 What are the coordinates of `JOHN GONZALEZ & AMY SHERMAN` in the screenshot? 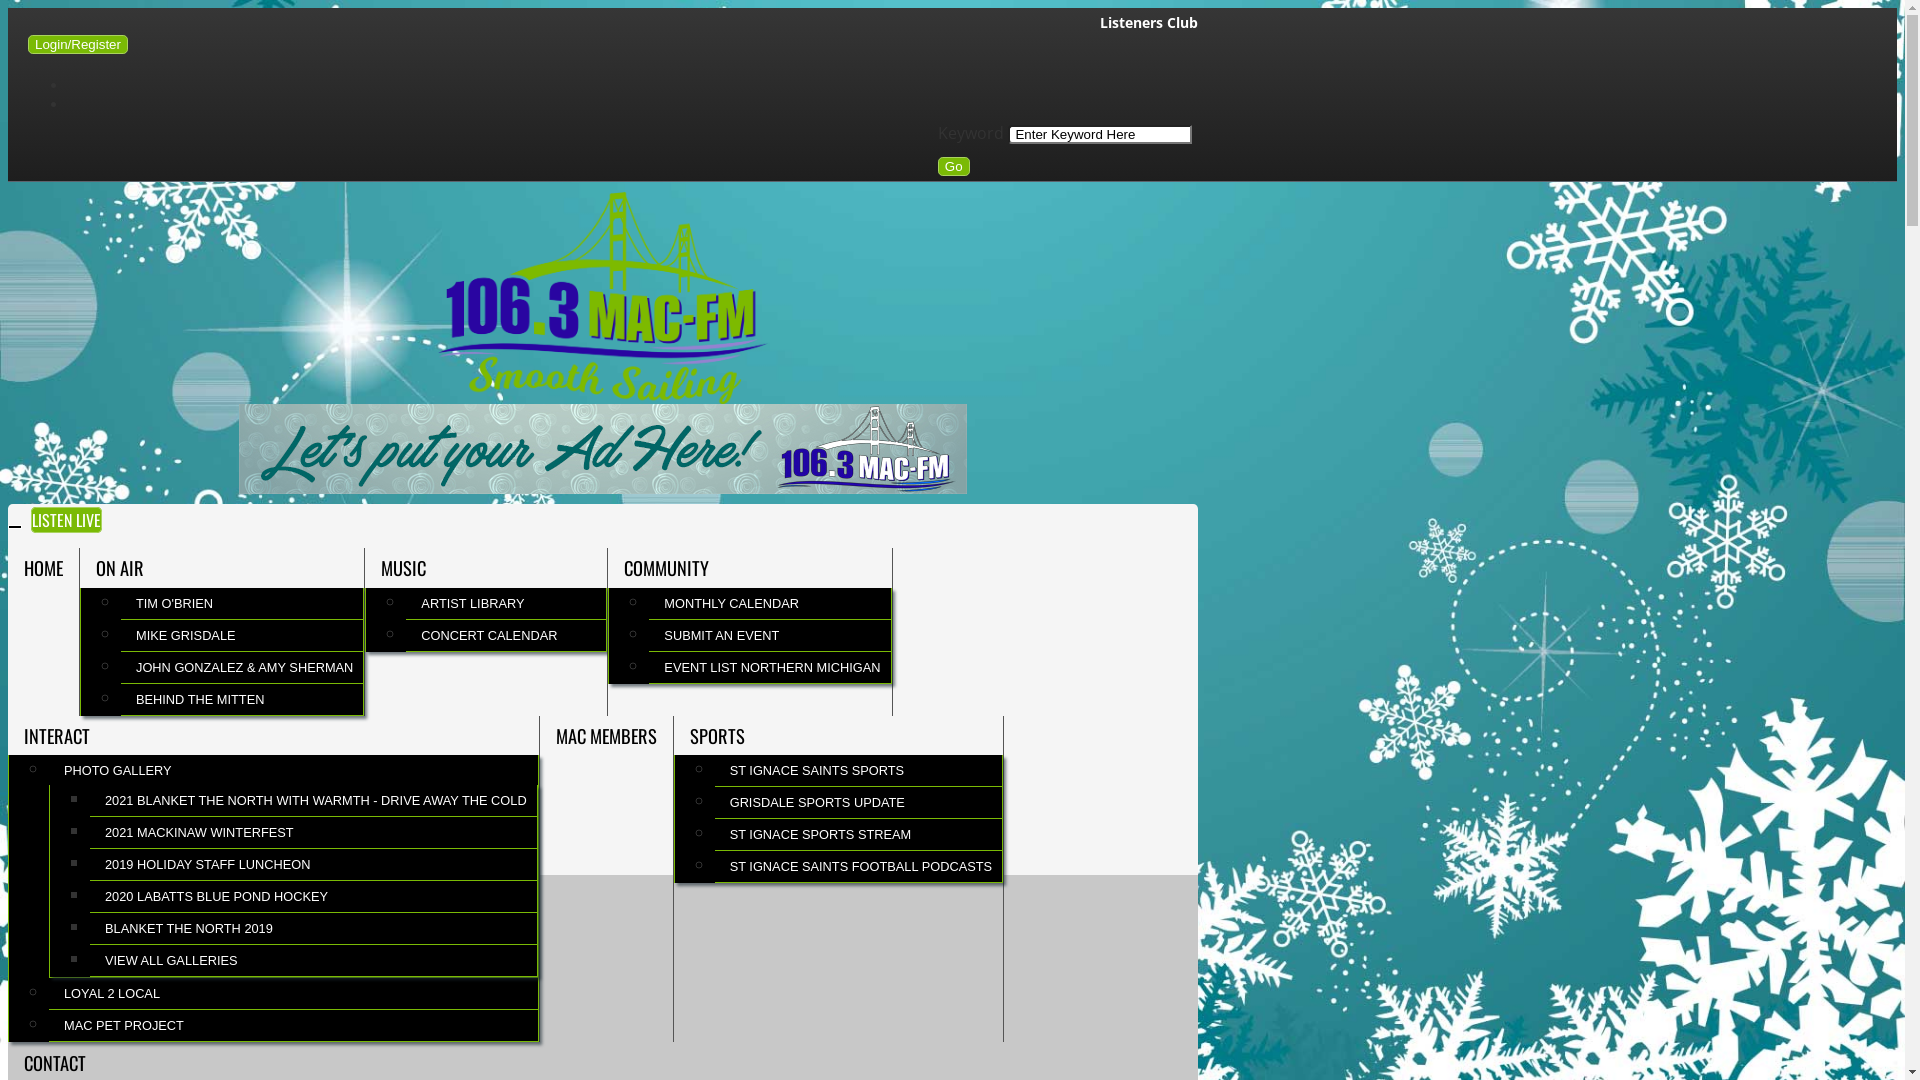 It's located at (242, 668).